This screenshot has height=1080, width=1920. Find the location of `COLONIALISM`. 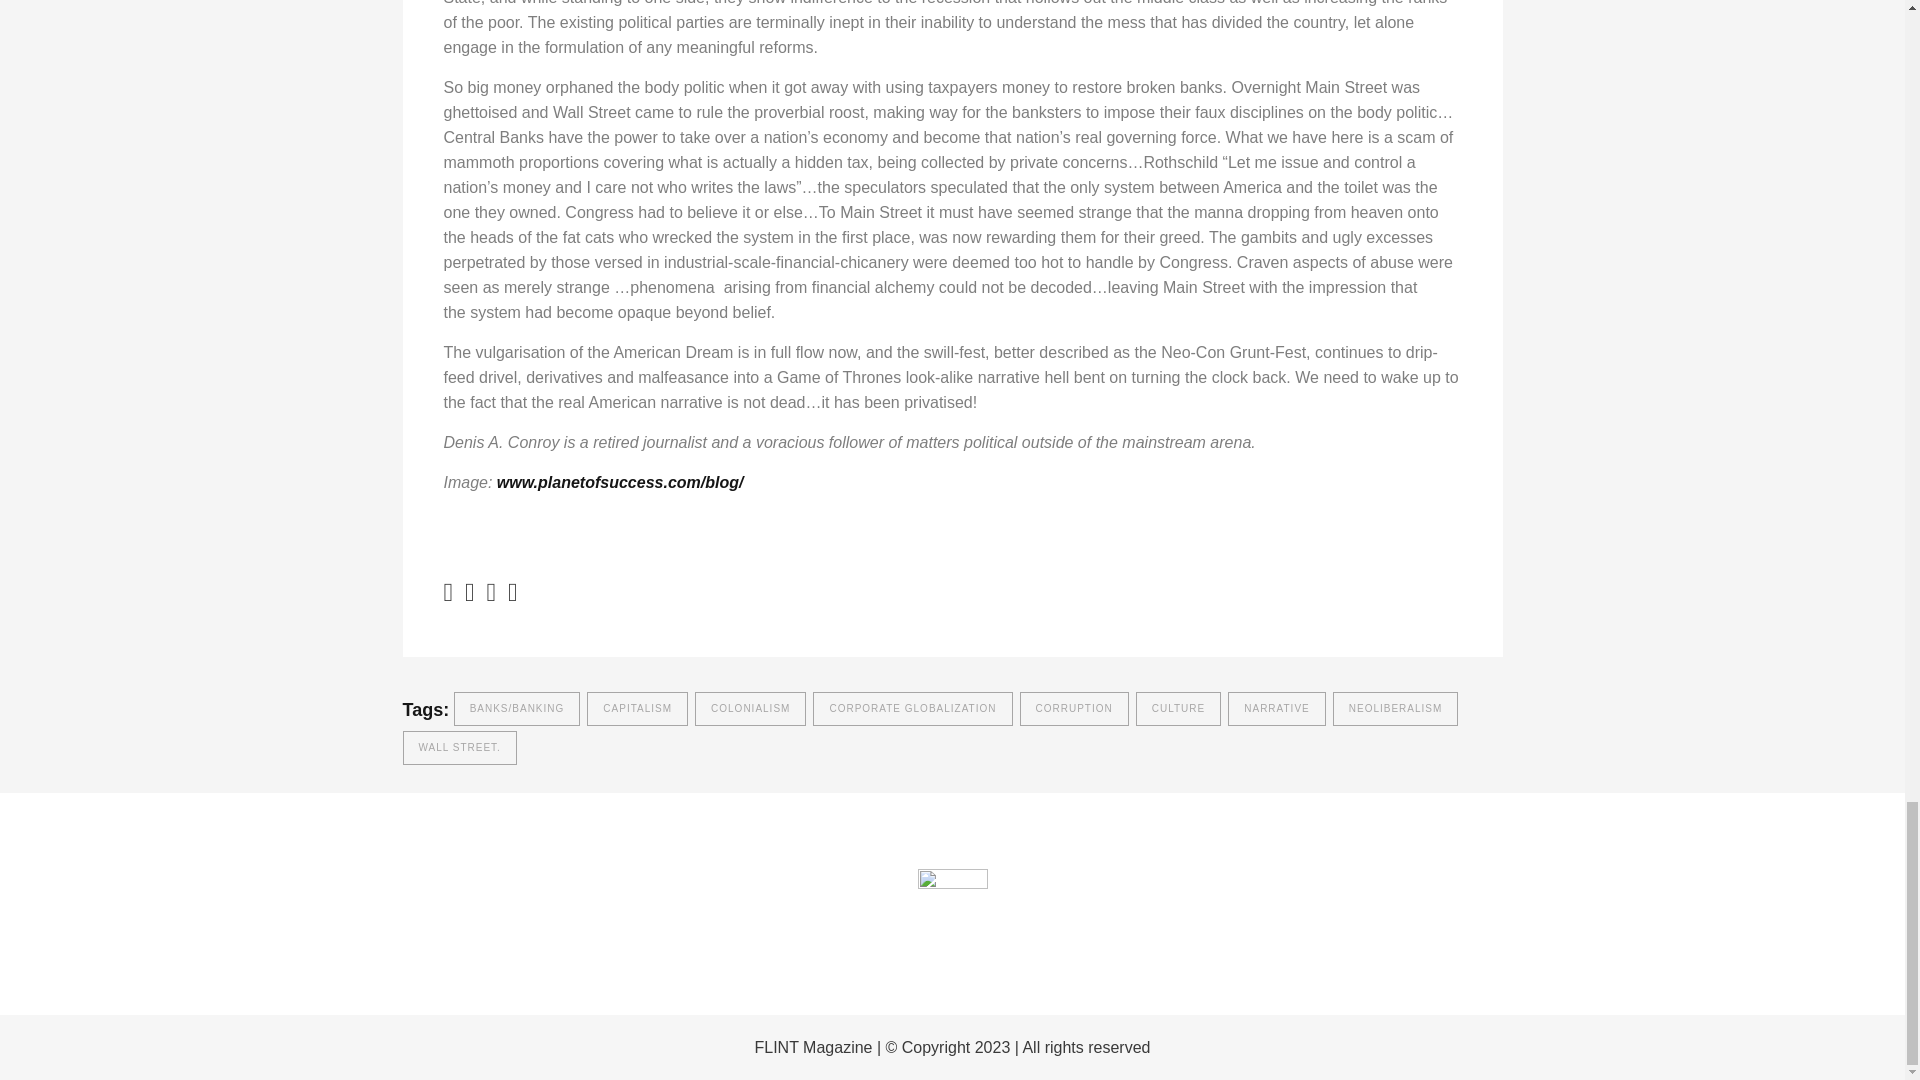

COLONIALISM is located at coordinates (750, 708).